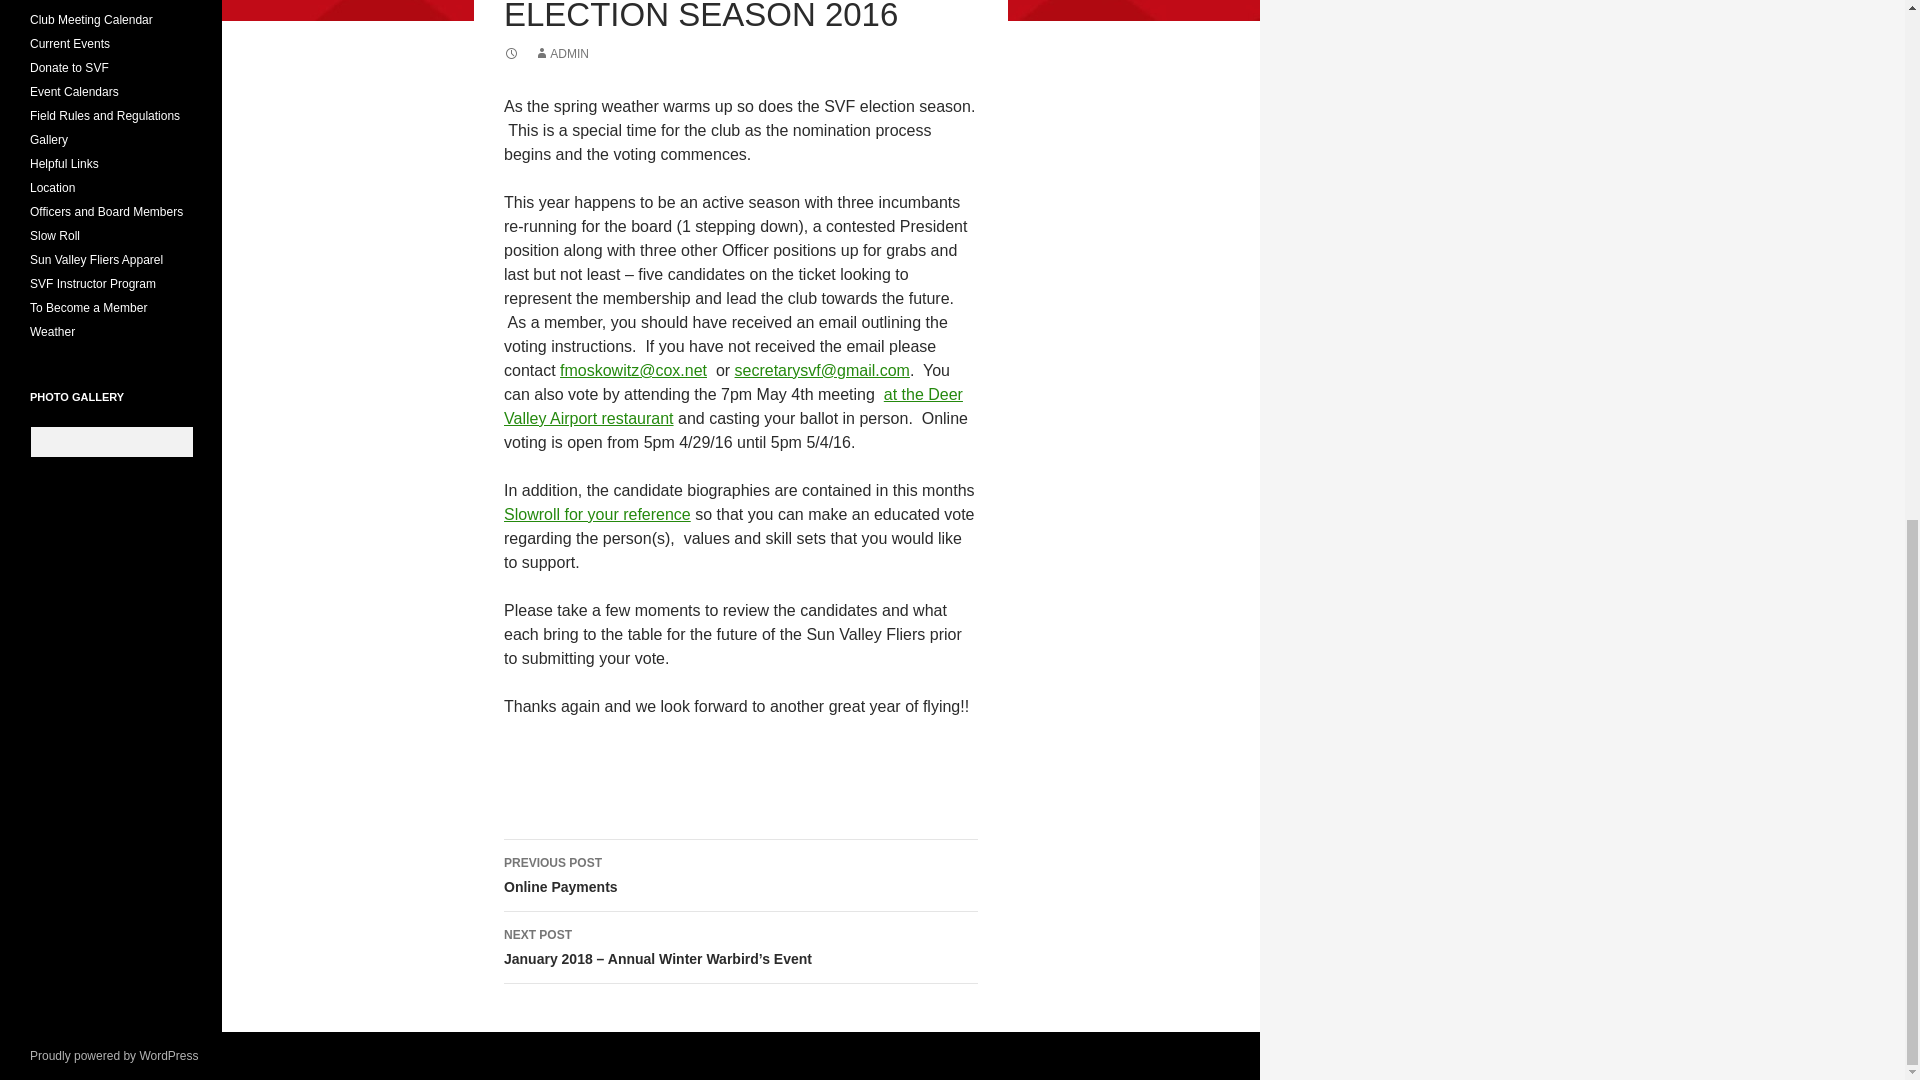 The height and width of the screenshot is (1080, 1920). I want to click on Current Events, so click(48, 139).